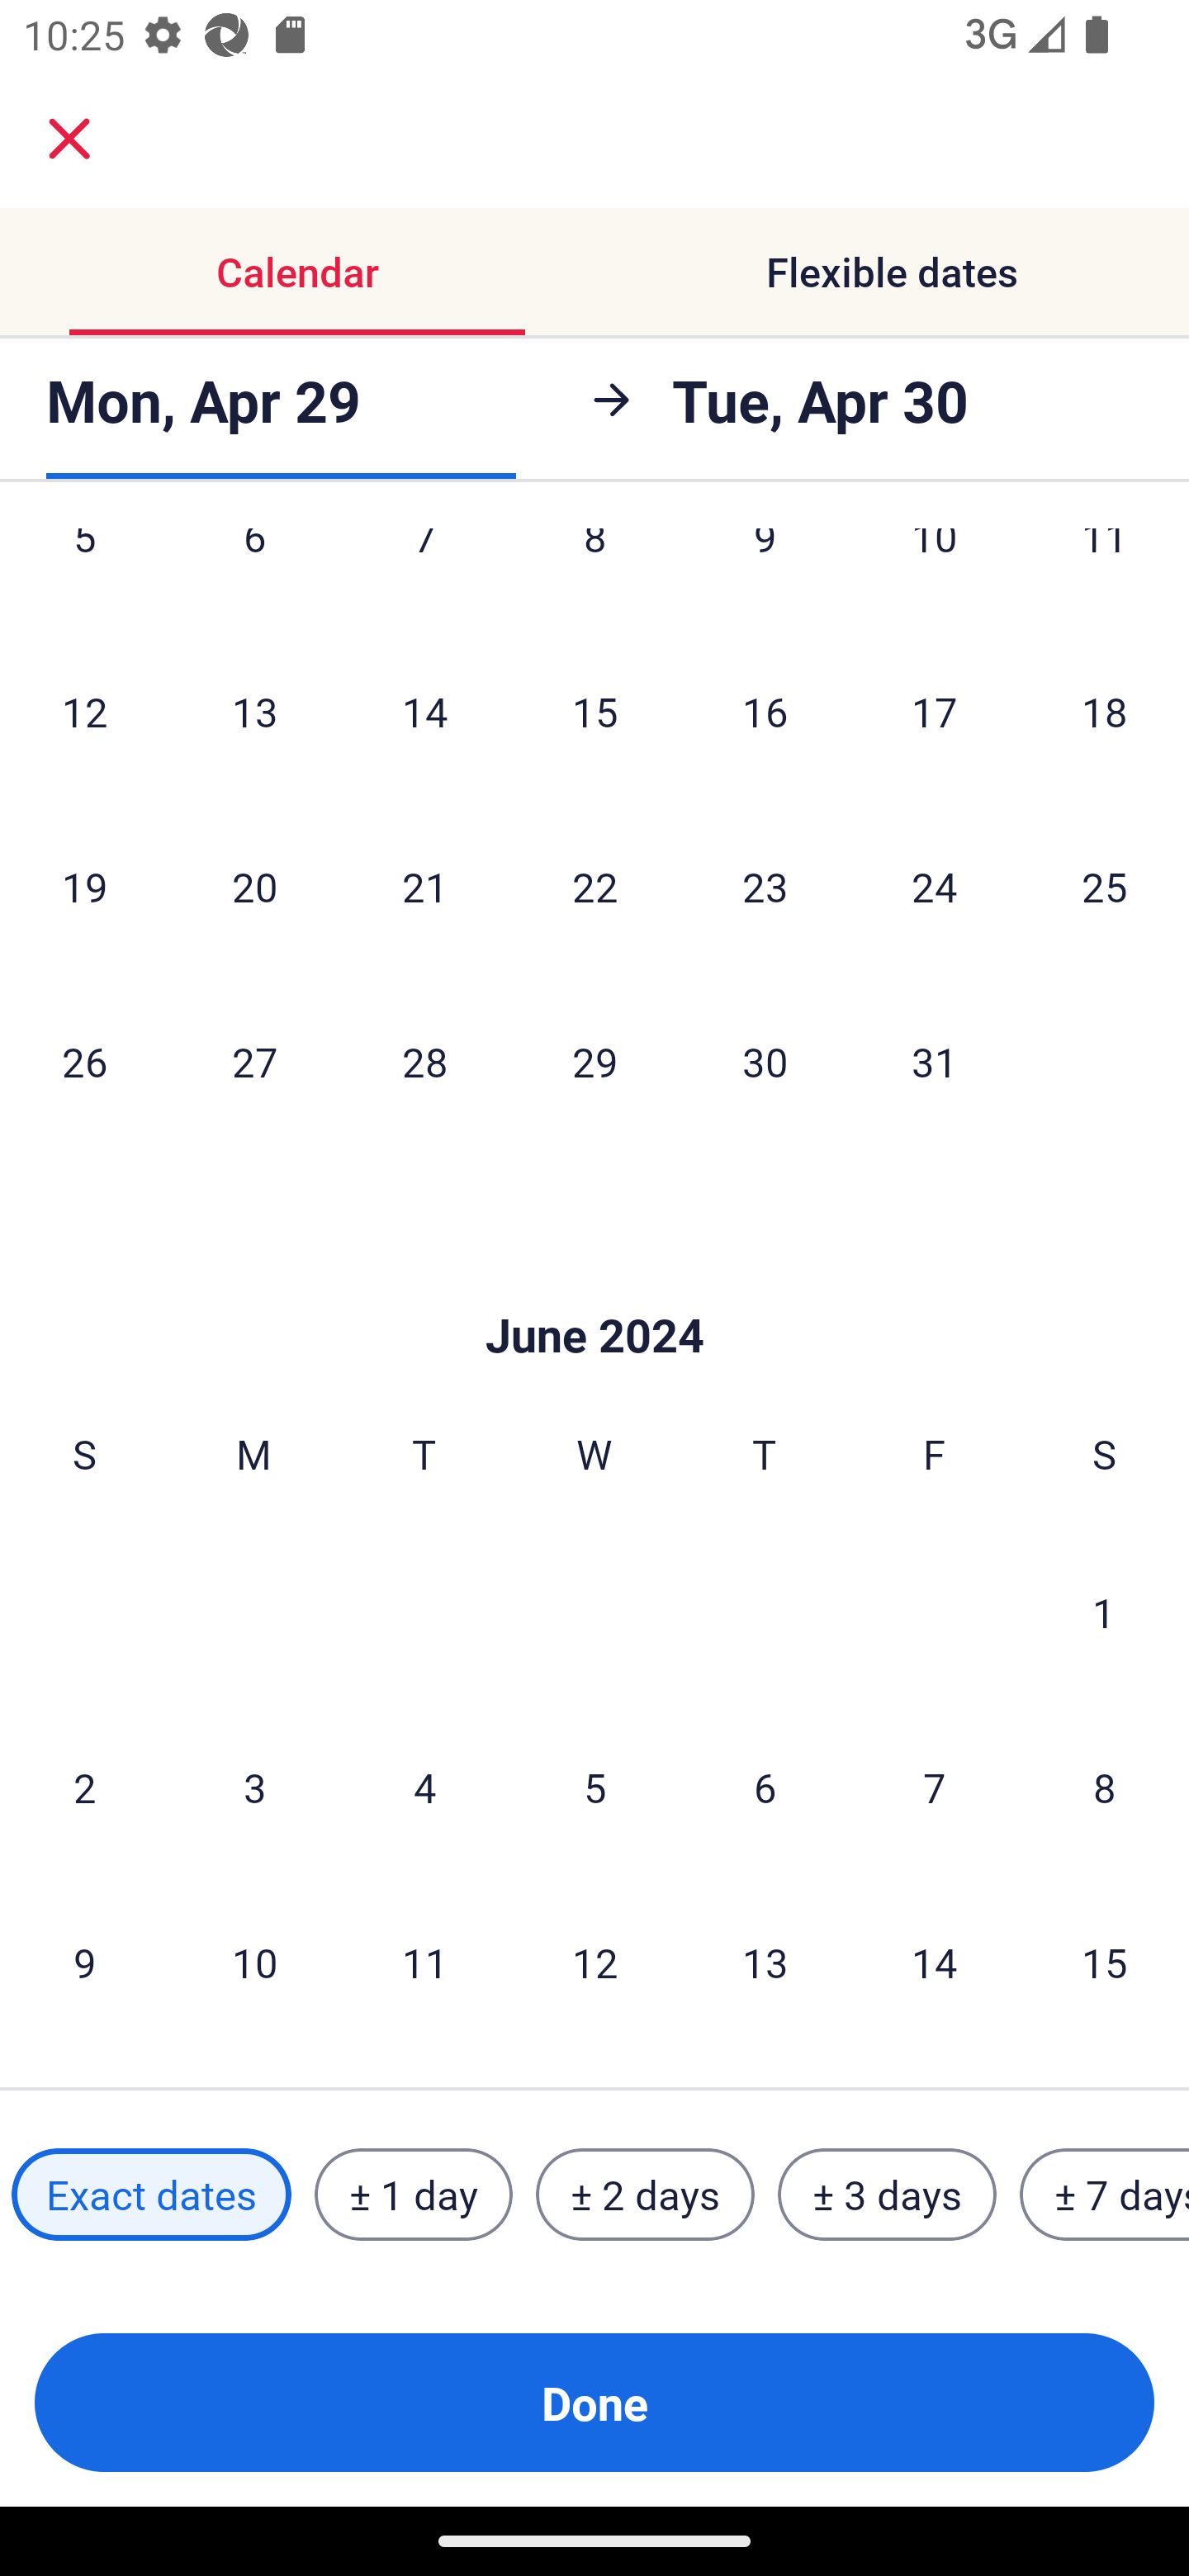 The height and width of the screenshot is (2576, 1189). Describe the element at coordinates (84, 886) in the screenshot. I see `19 Sunday, May 19, 2024` at that location.